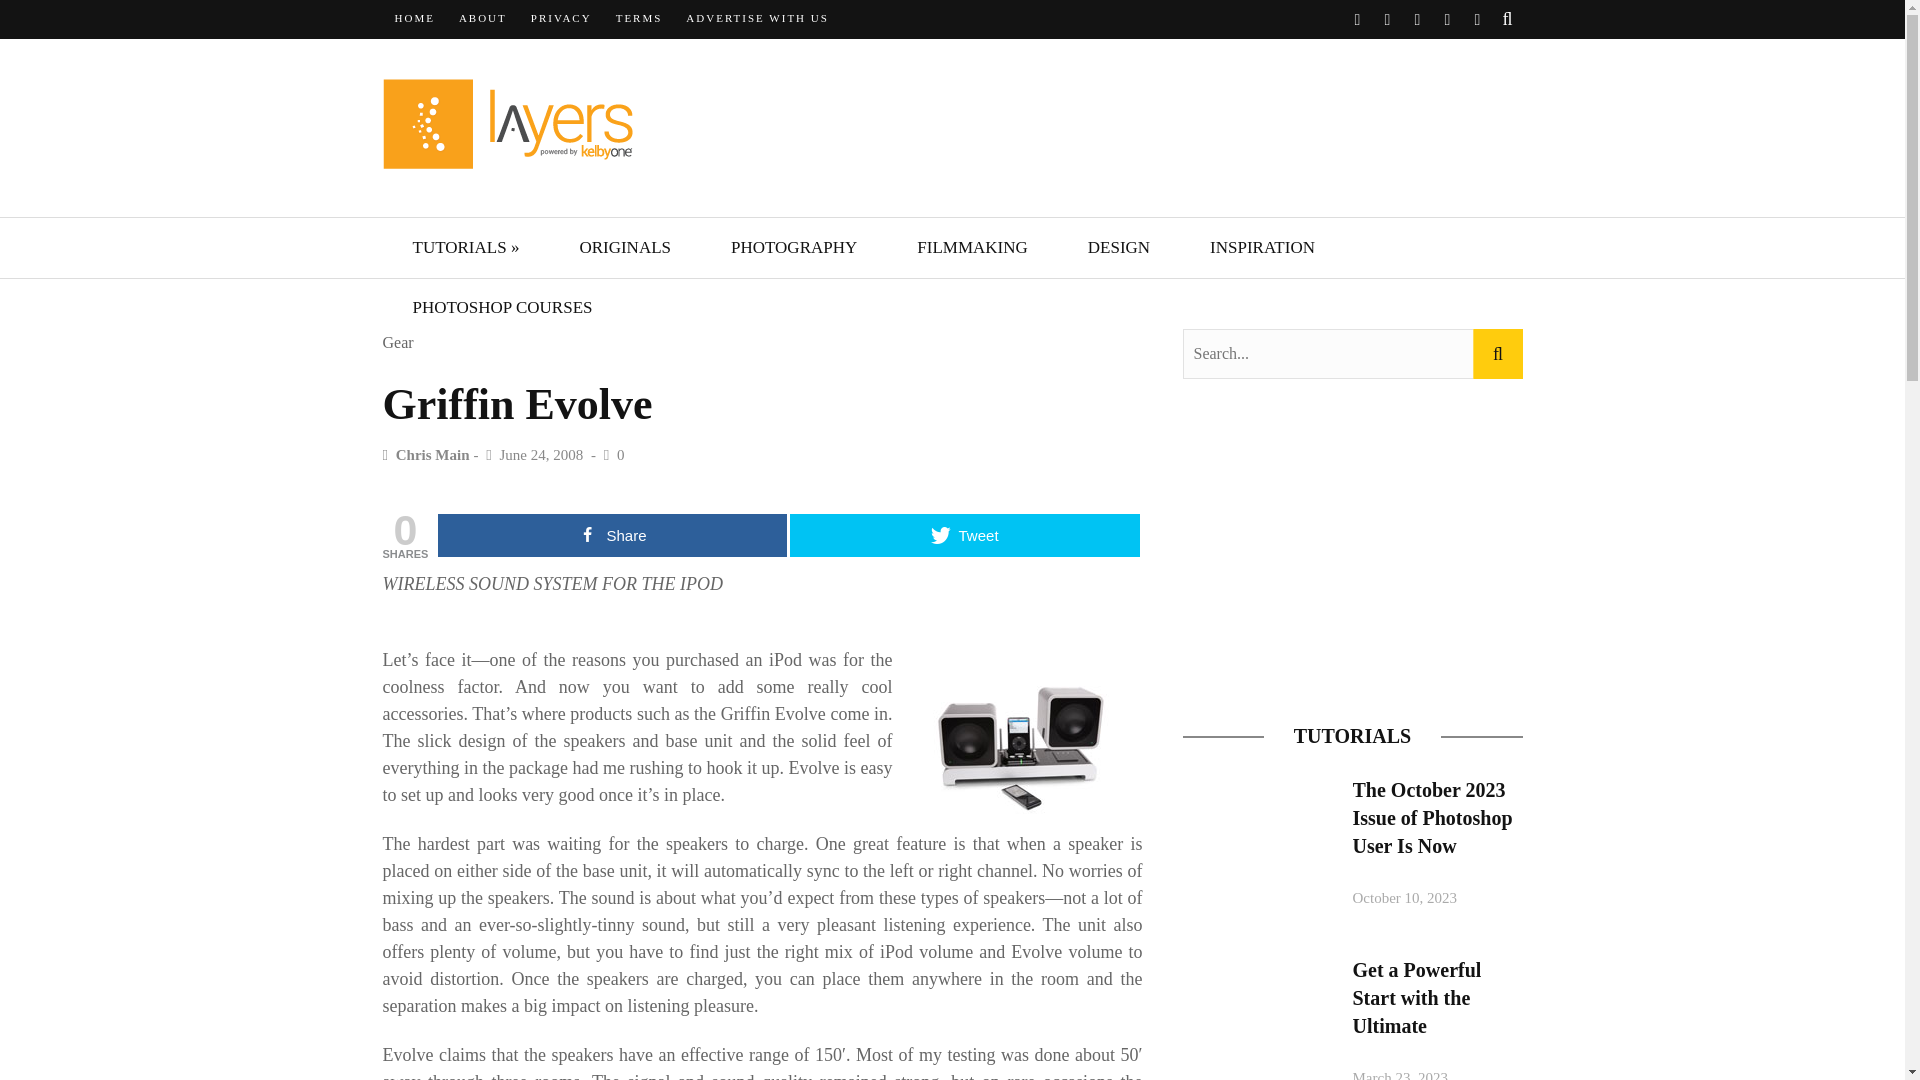 The image size is (1920, 1080). I want to click on PHOTOSHOP COURSES, so click(502, 308).